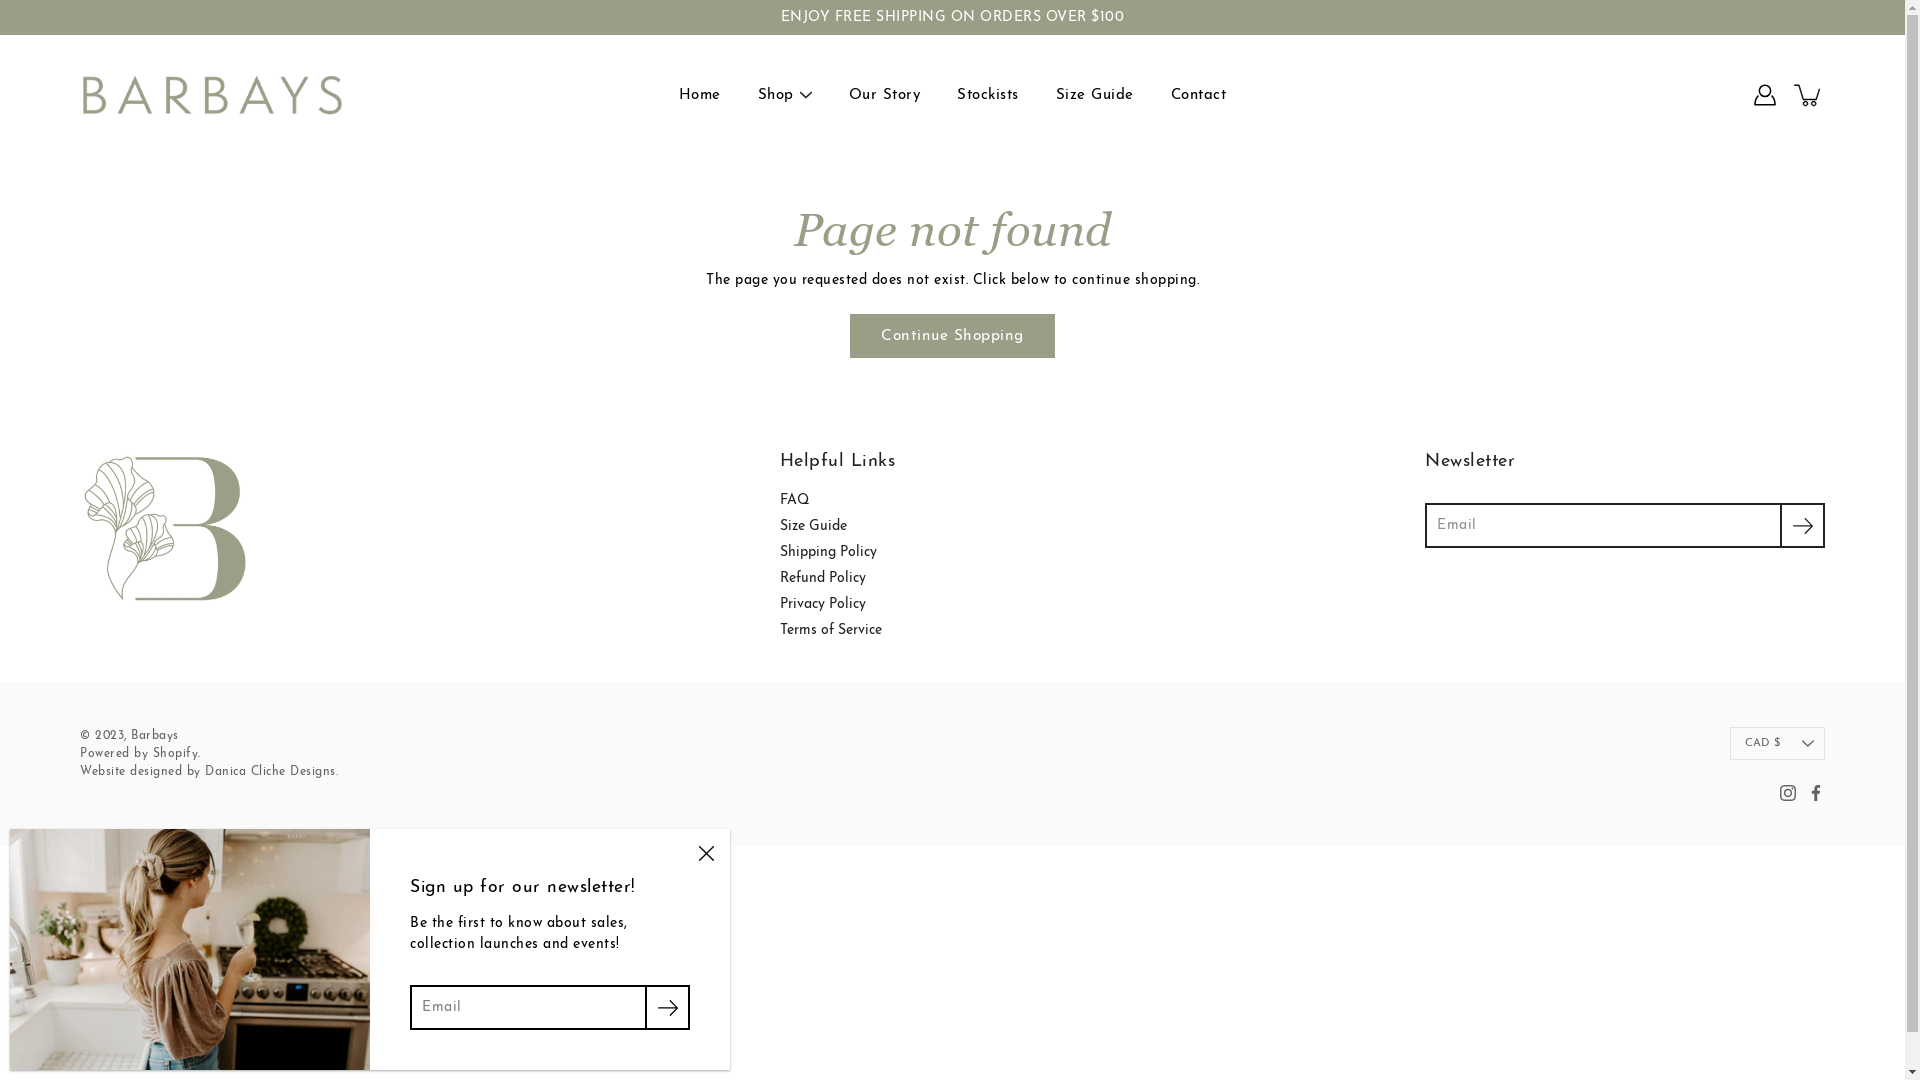  What do you see at coordinates (794, 500) in the screenshot?
I see `FAQ` at bounding box center [794, 500].